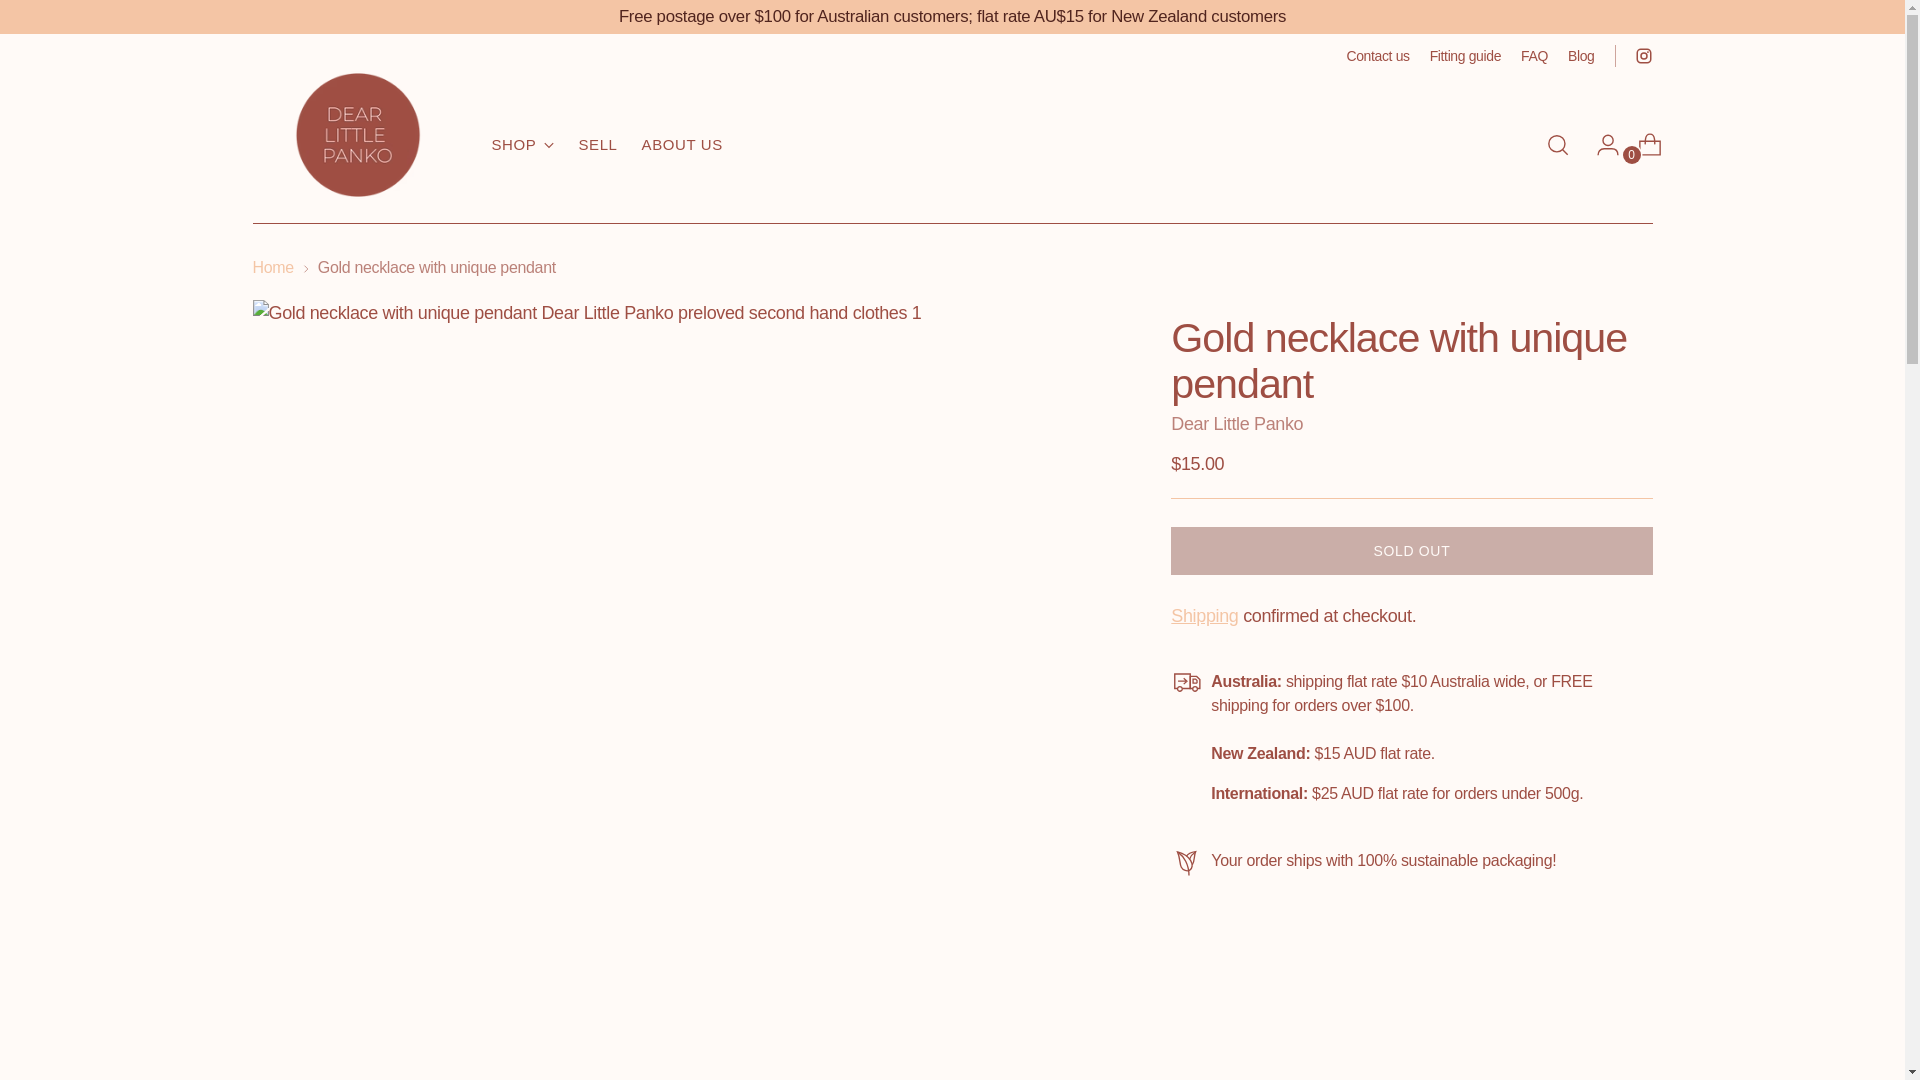 Image resolution: width=1920 pixels, height=1080 pixels. Describe the element at coordinates (682, 145) in the screenshot. I see `ABOUT US` at that location.